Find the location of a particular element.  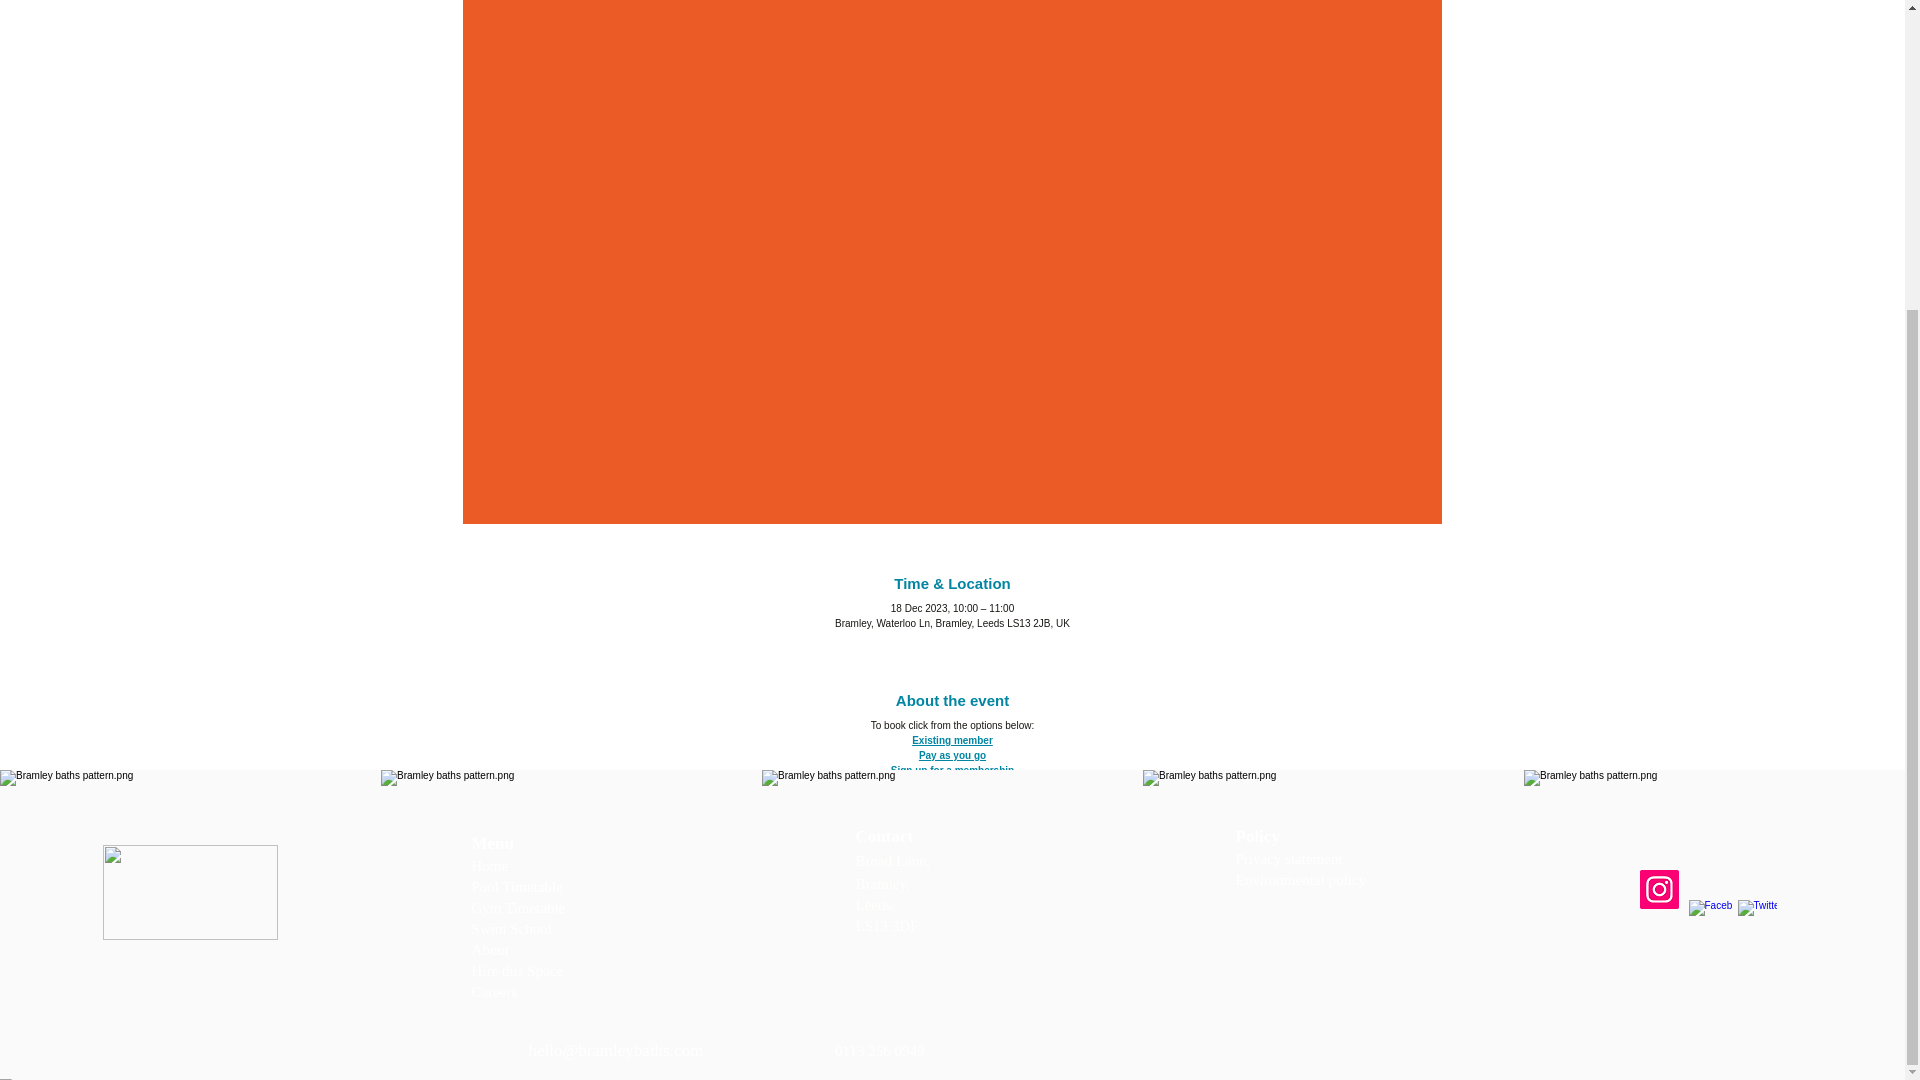

Hire this Space is located at coordinates (518, 970).